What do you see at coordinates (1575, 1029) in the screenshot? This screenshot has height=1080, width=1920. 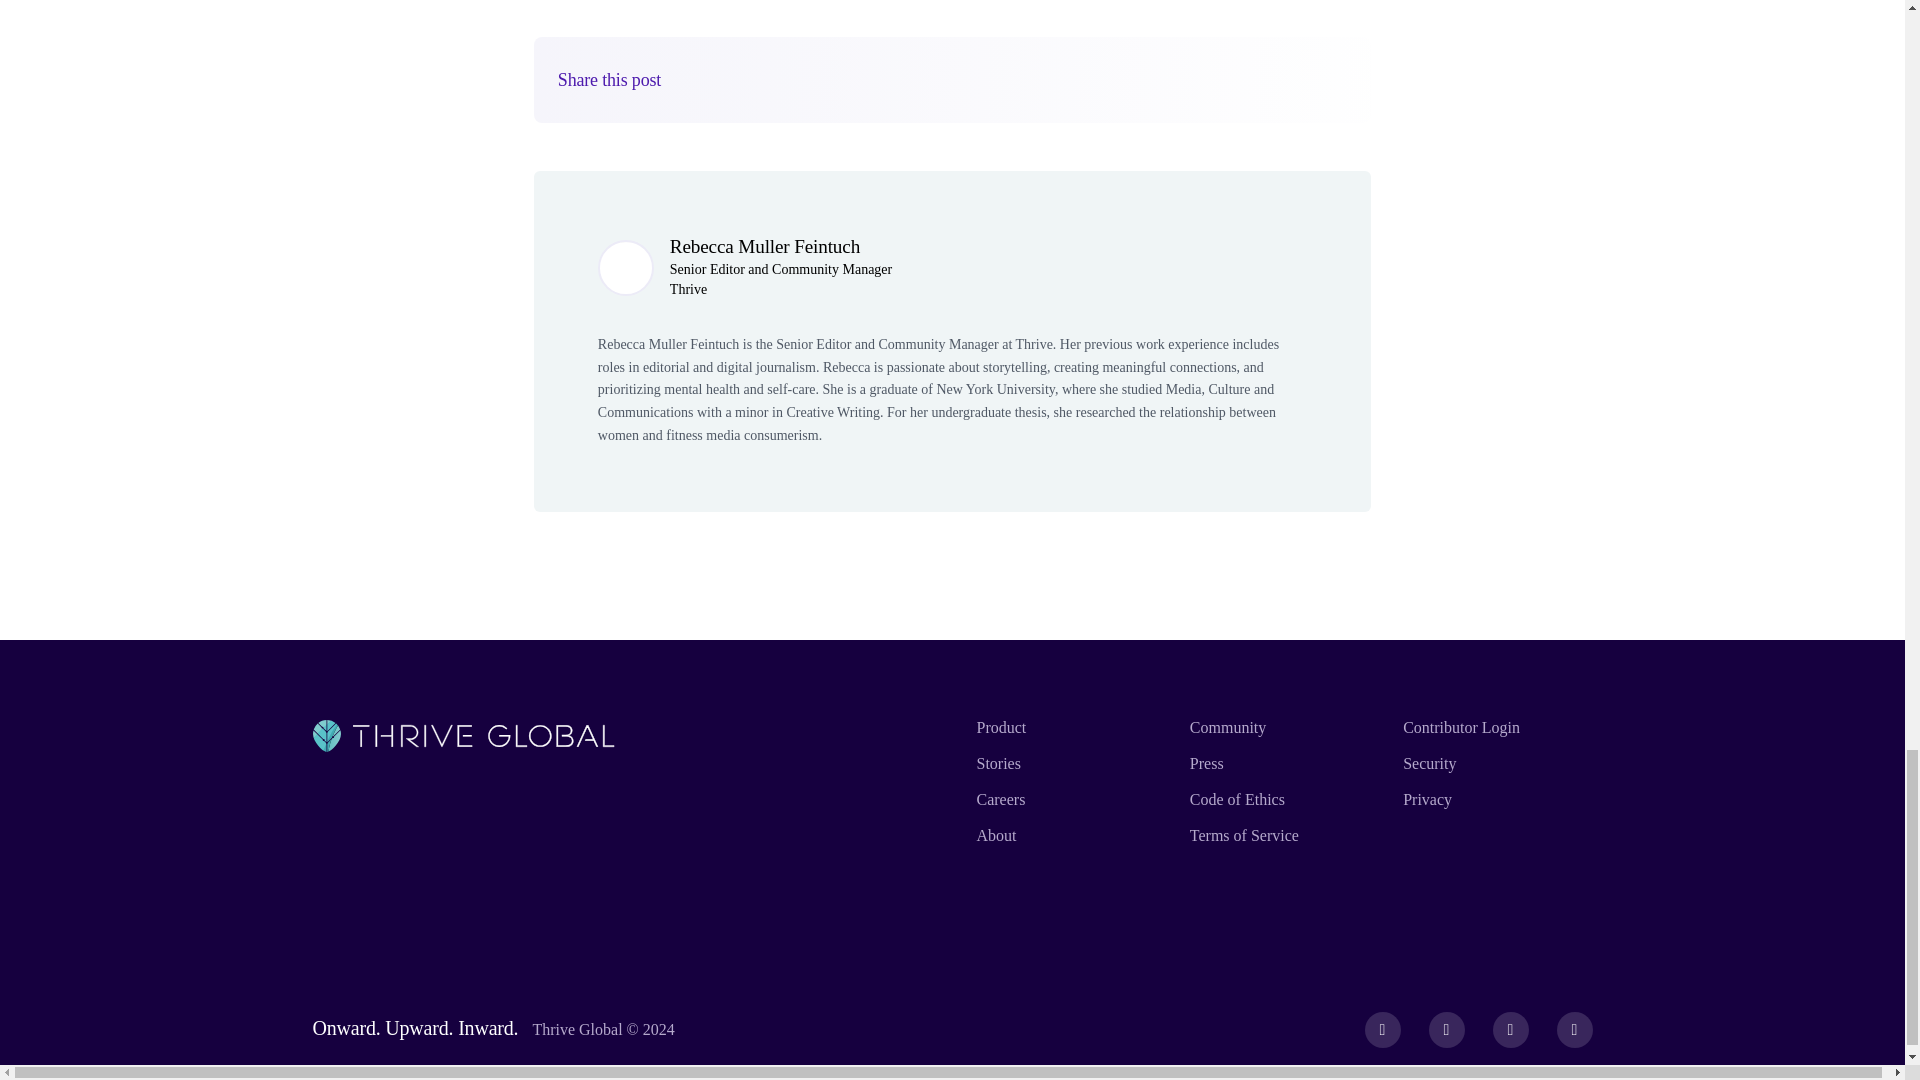 I see `LinkedIn` at bounding box center [1575, 1029].